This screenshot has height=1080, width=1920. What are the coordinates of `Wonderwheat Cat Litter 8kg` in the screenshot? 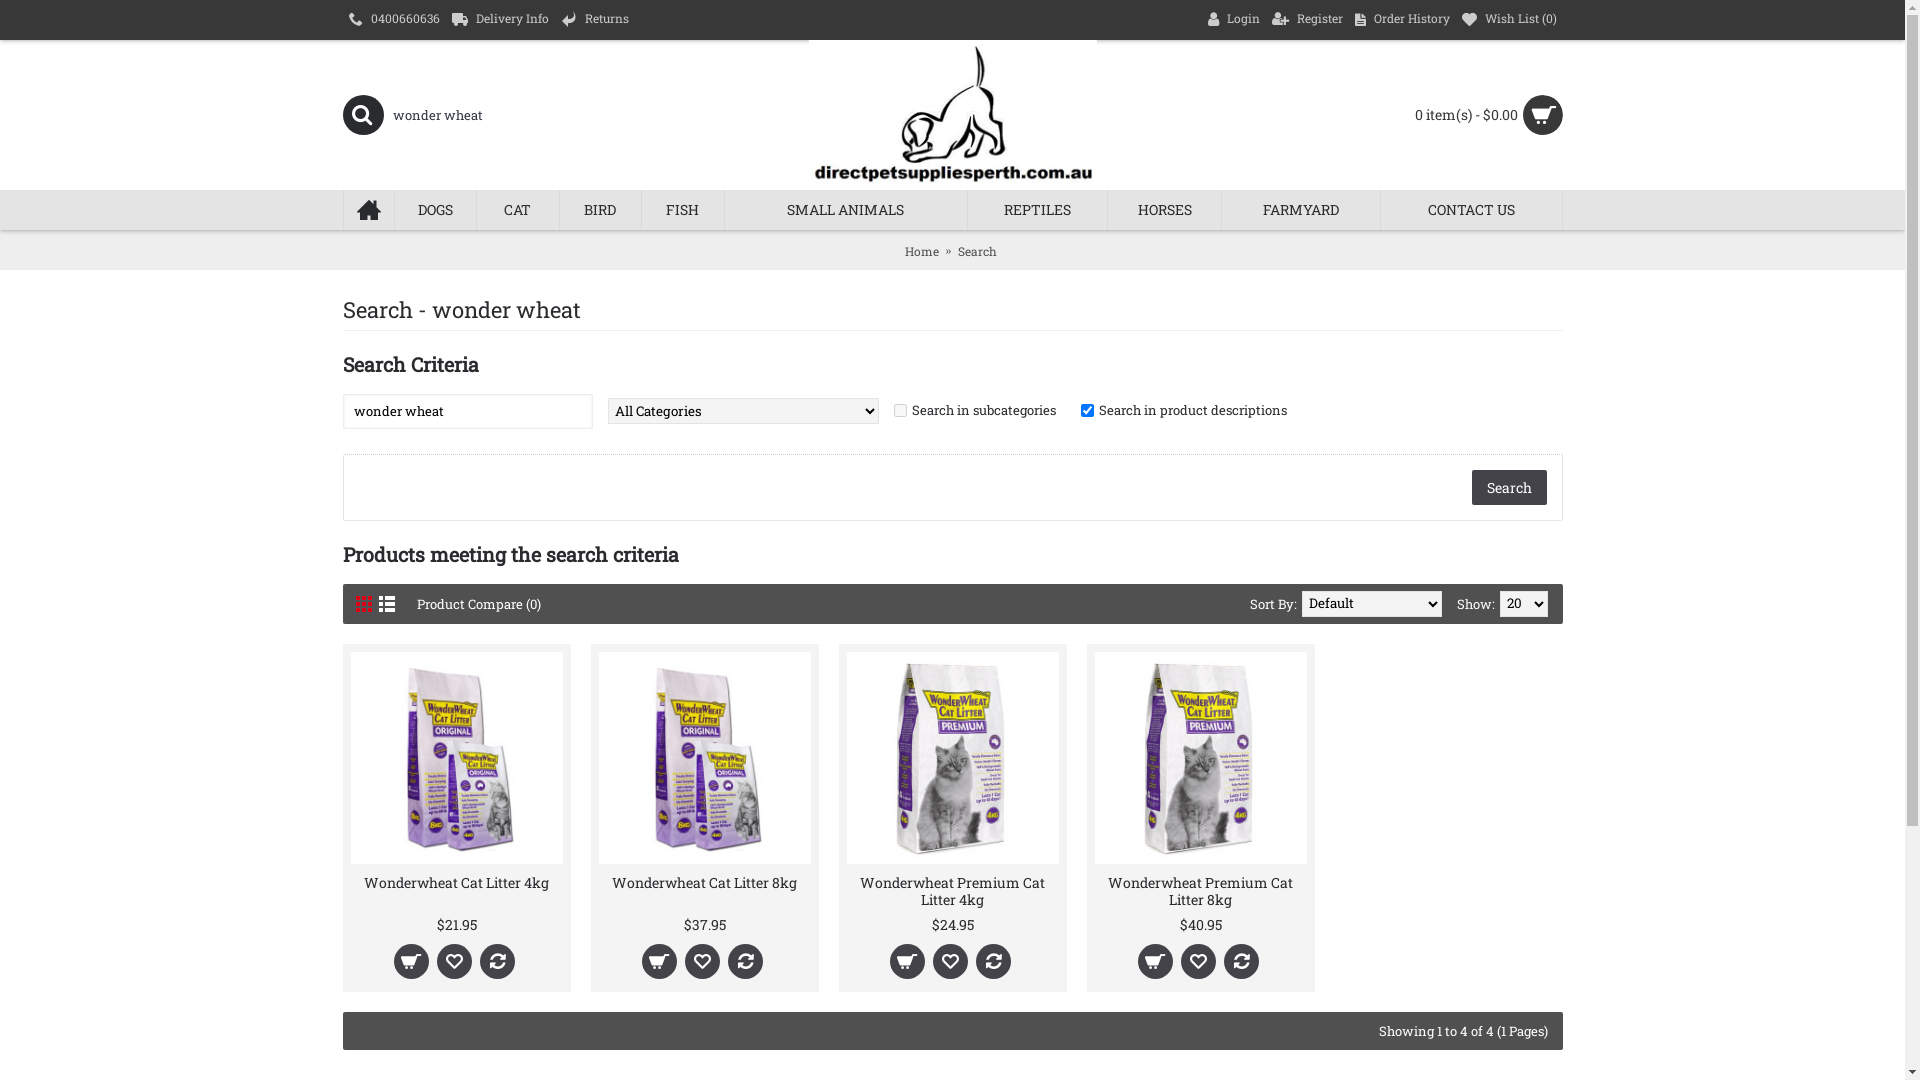 It's located at (704, 881).